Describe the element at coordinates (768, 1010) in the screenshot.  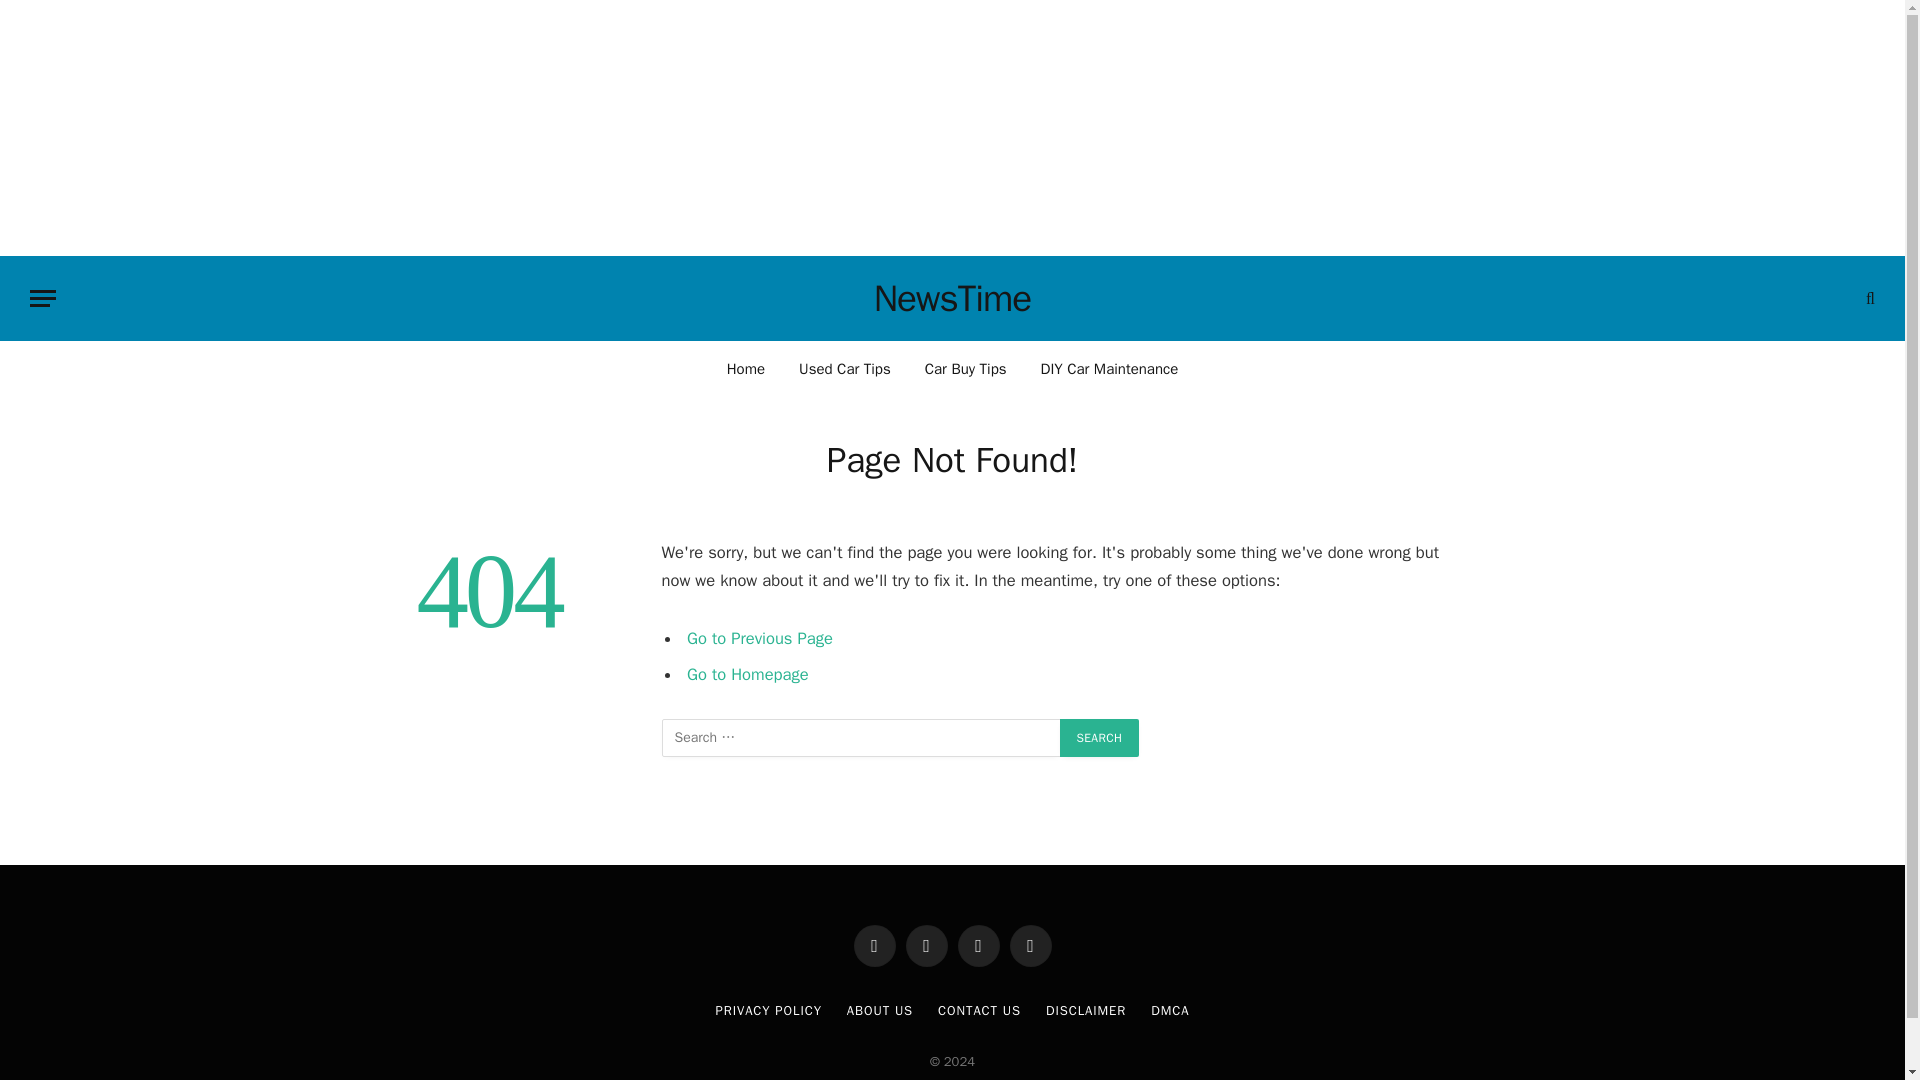
I see `PRIVACY POLICY` at that location.